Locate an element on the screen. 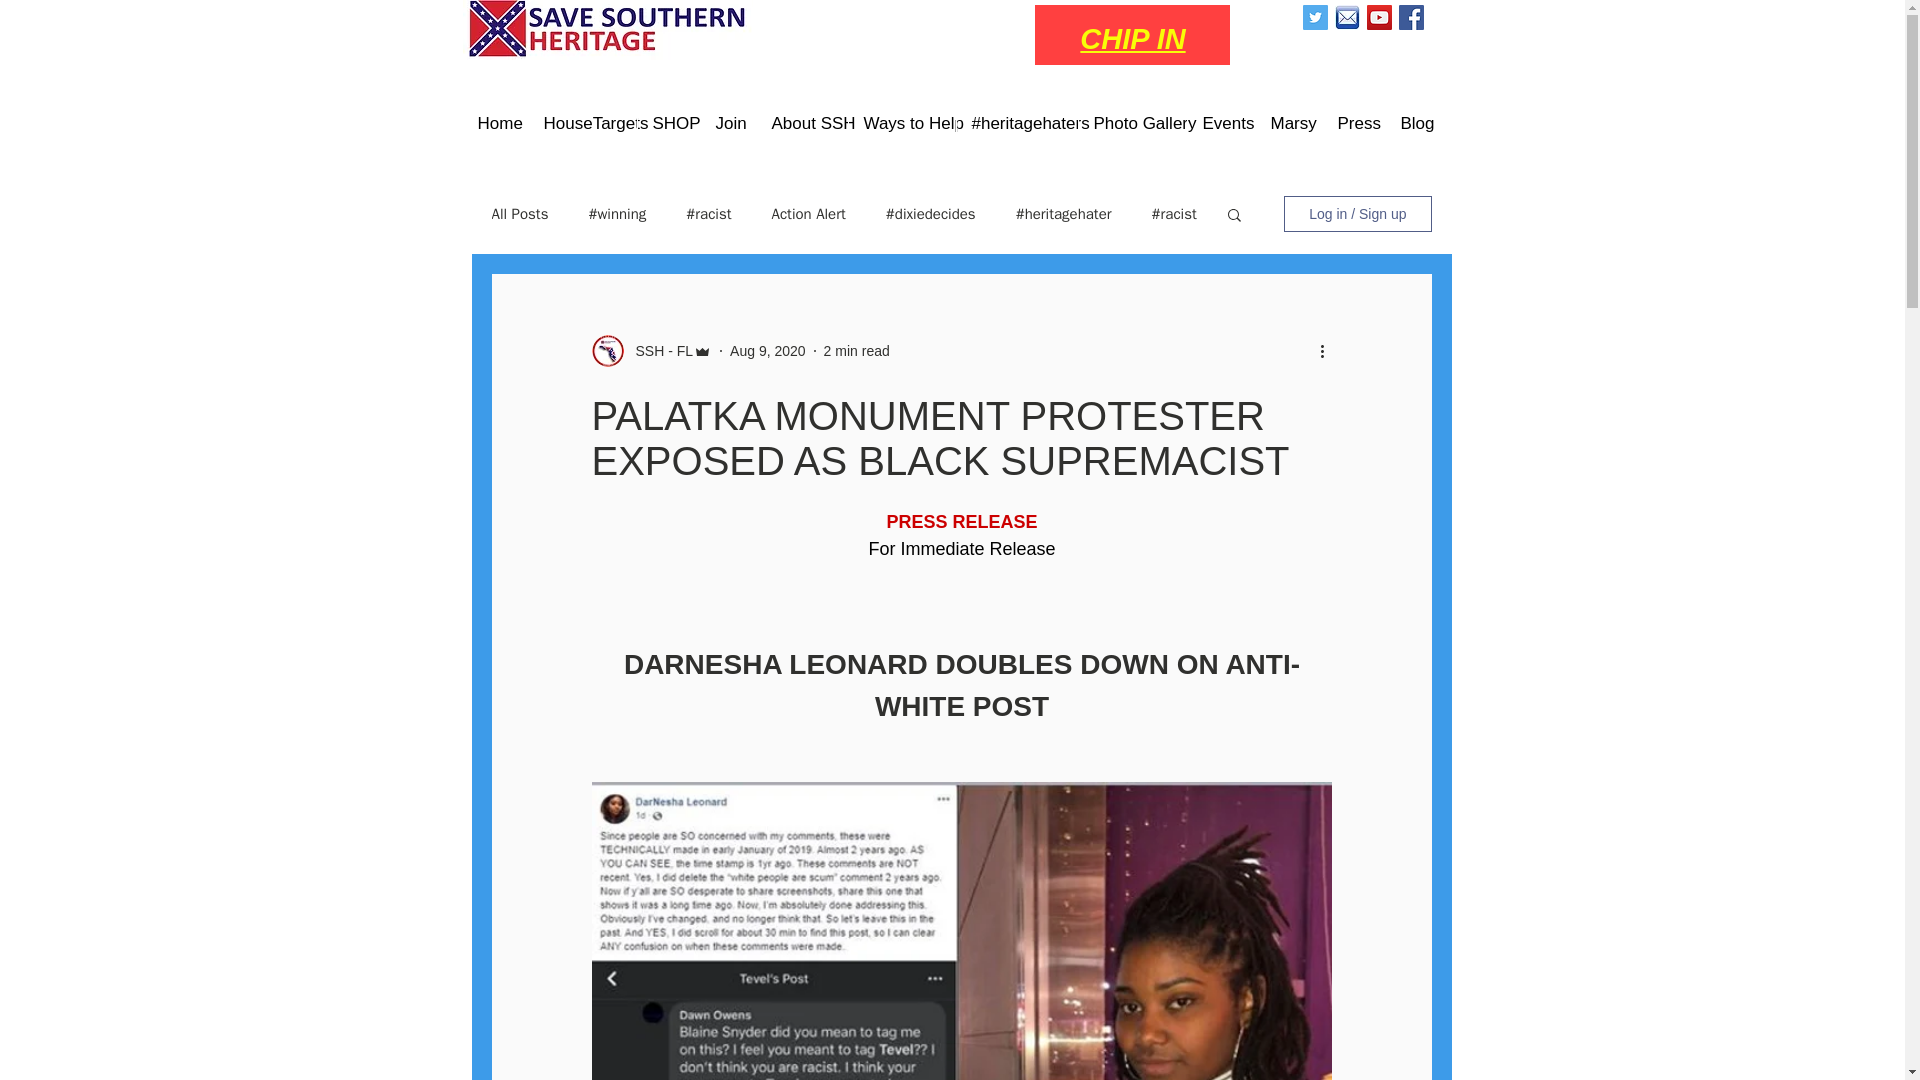 The image size is (1920, 1080). Blog is located at coordinates (1412, 124).